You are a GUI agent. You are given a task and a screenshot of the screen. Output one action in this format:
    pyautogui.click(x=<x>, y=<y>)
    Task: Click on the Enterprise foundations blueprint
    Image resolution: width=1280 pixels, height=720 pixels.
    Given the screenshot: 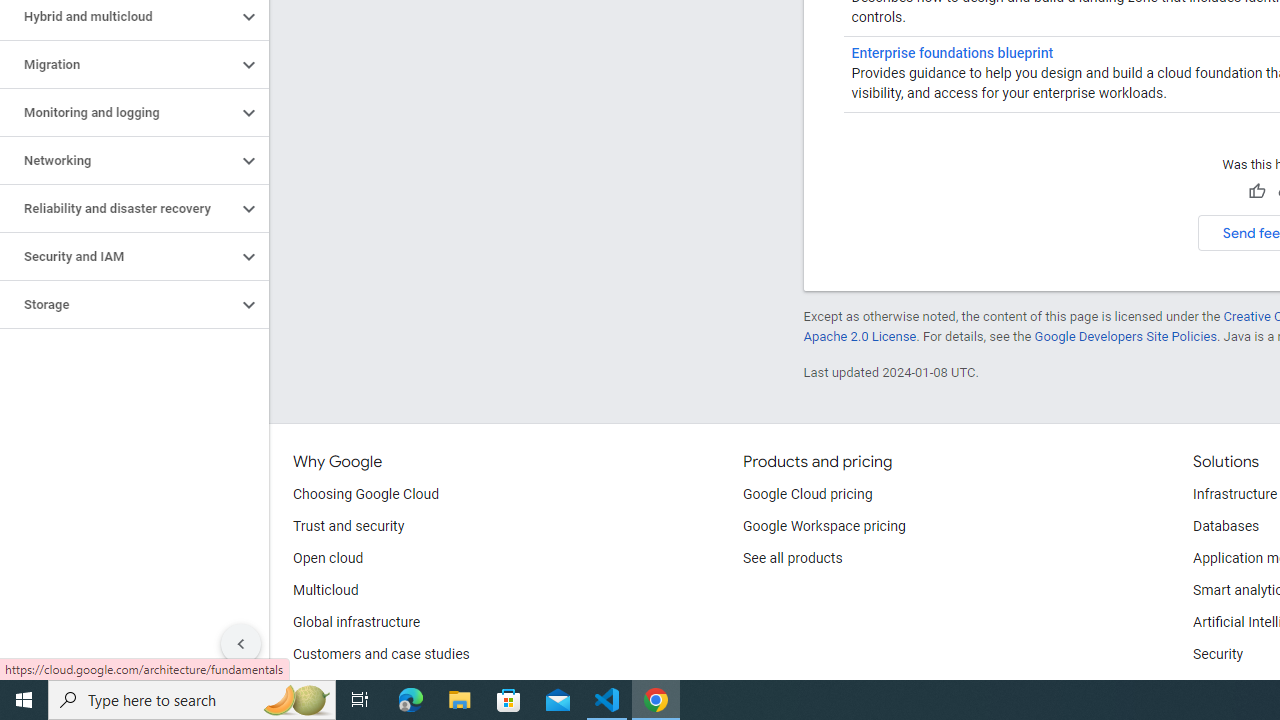 What is the action you would take?
    pyautogui.click(x=952, y=52)
    